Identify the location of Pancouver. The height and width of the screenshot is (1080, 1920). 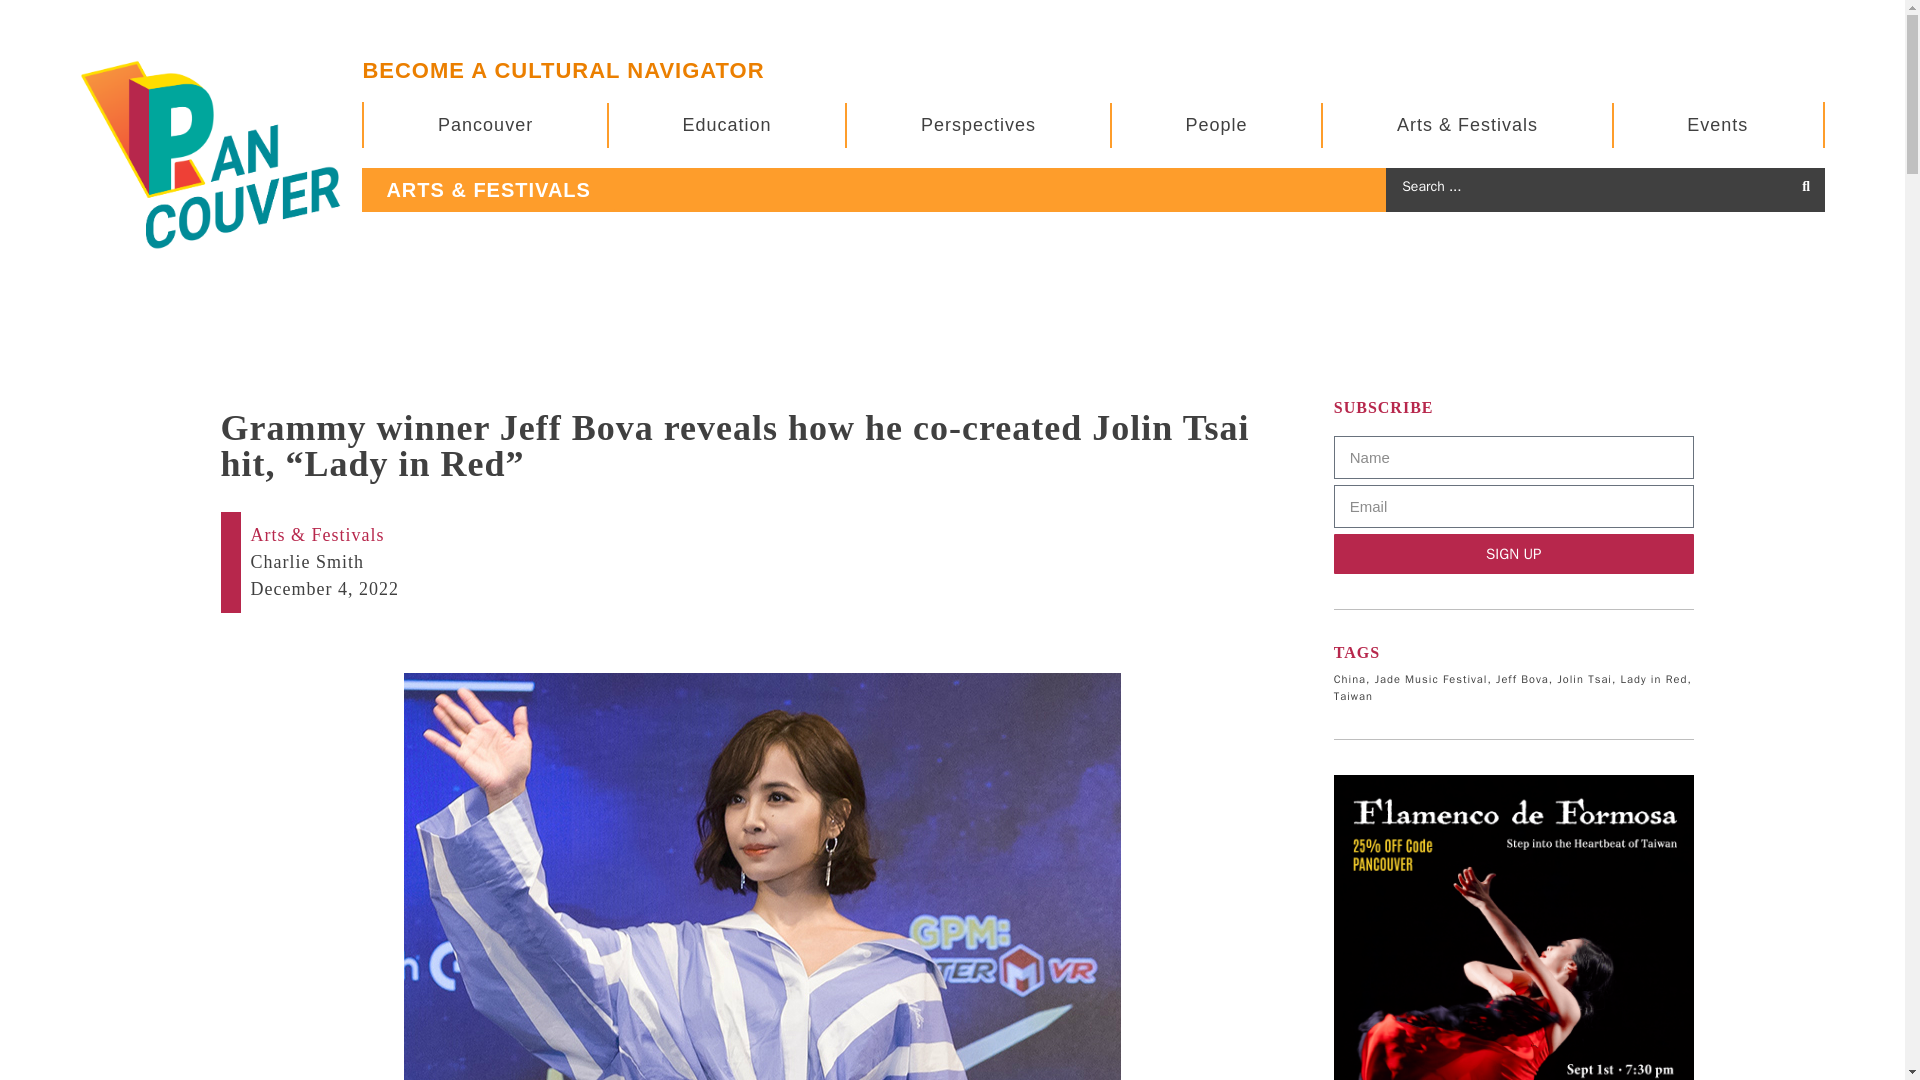
(484, 124).